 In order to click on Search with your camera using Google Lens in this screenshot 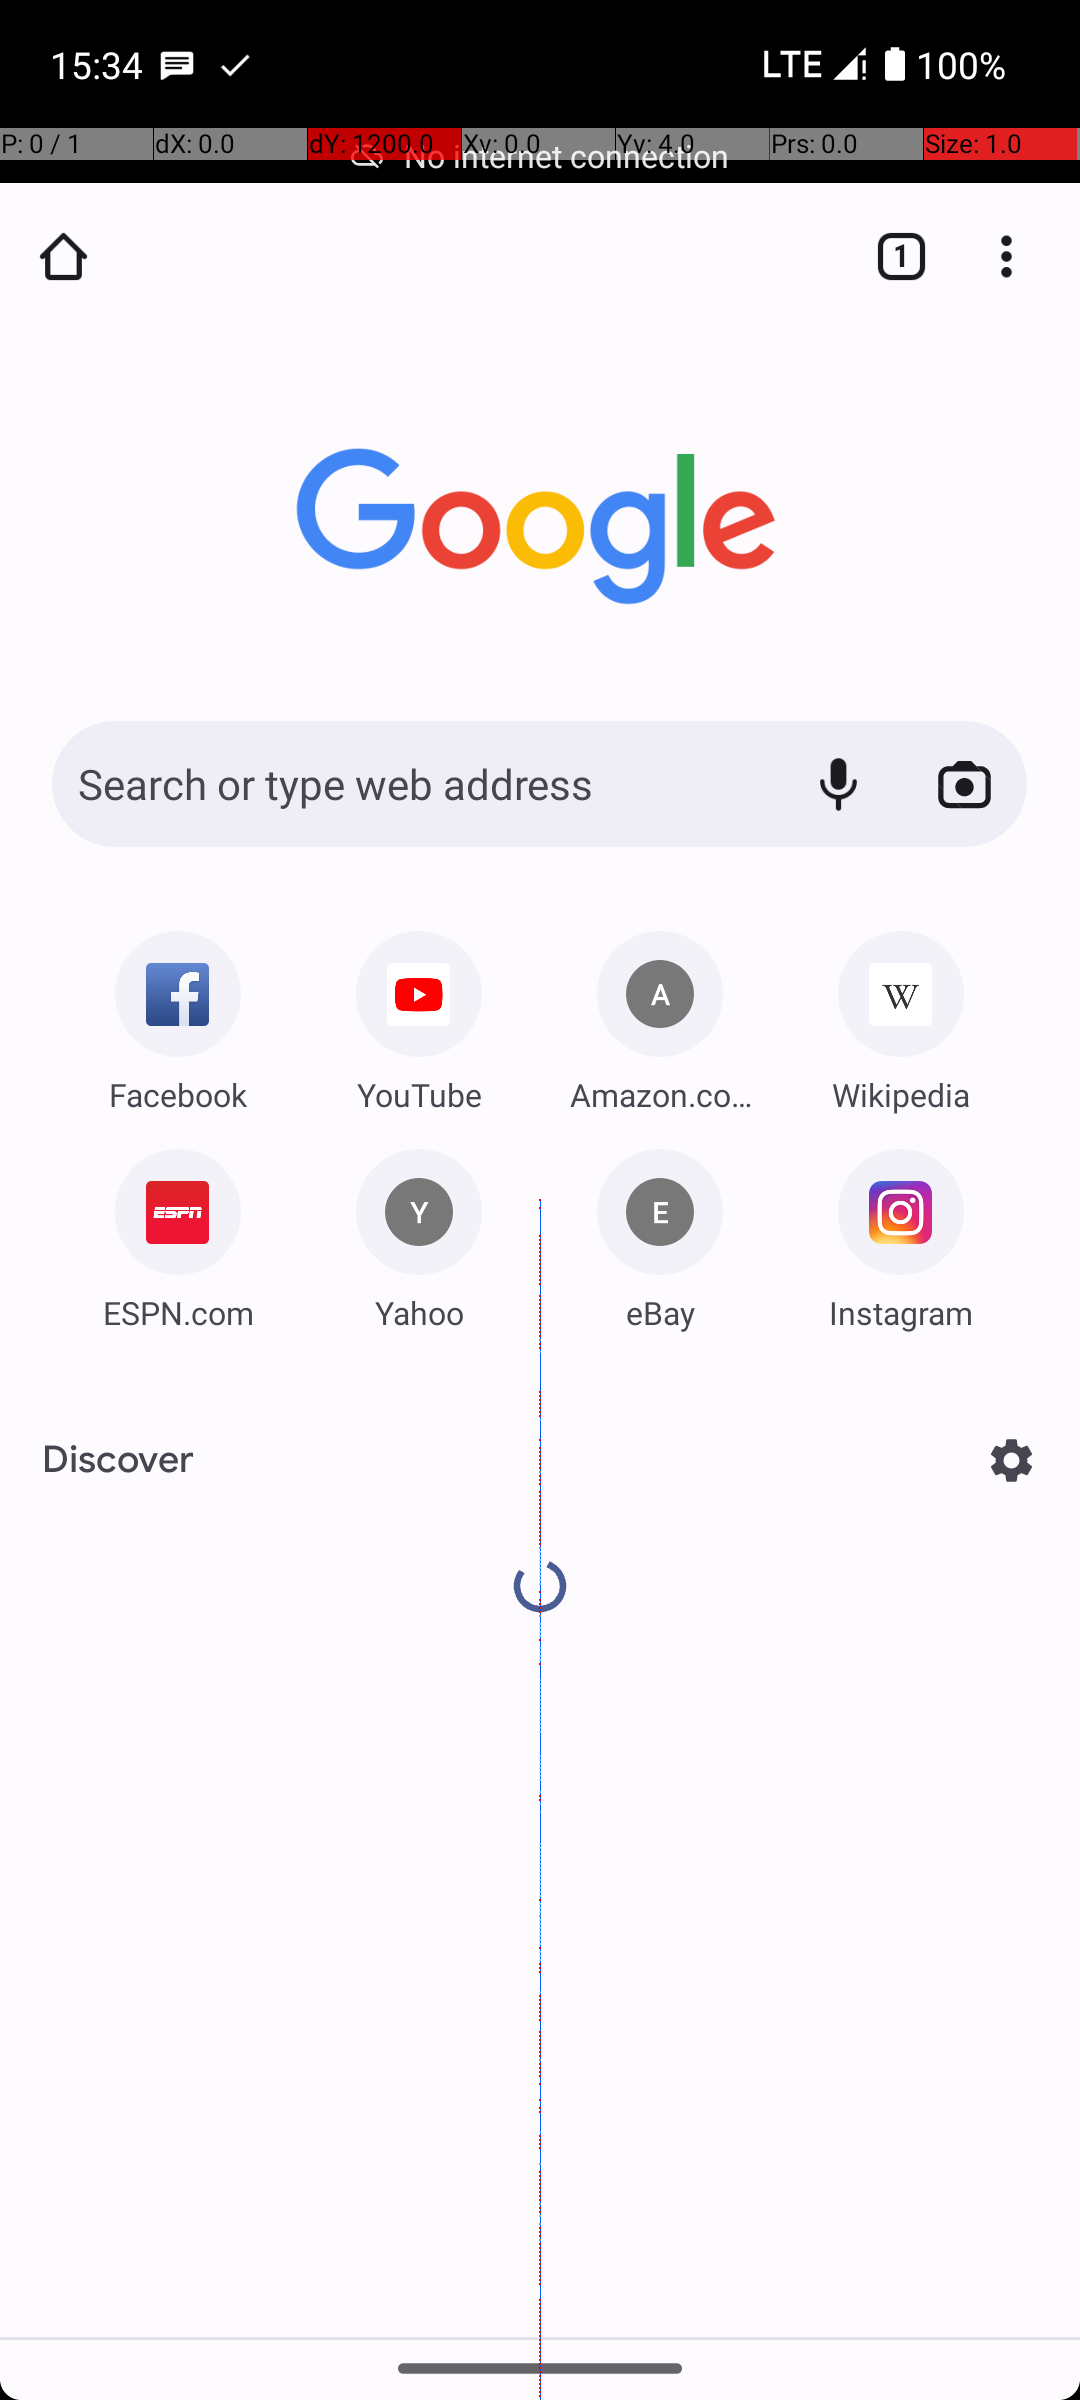, I will do `click(964, 784)`.